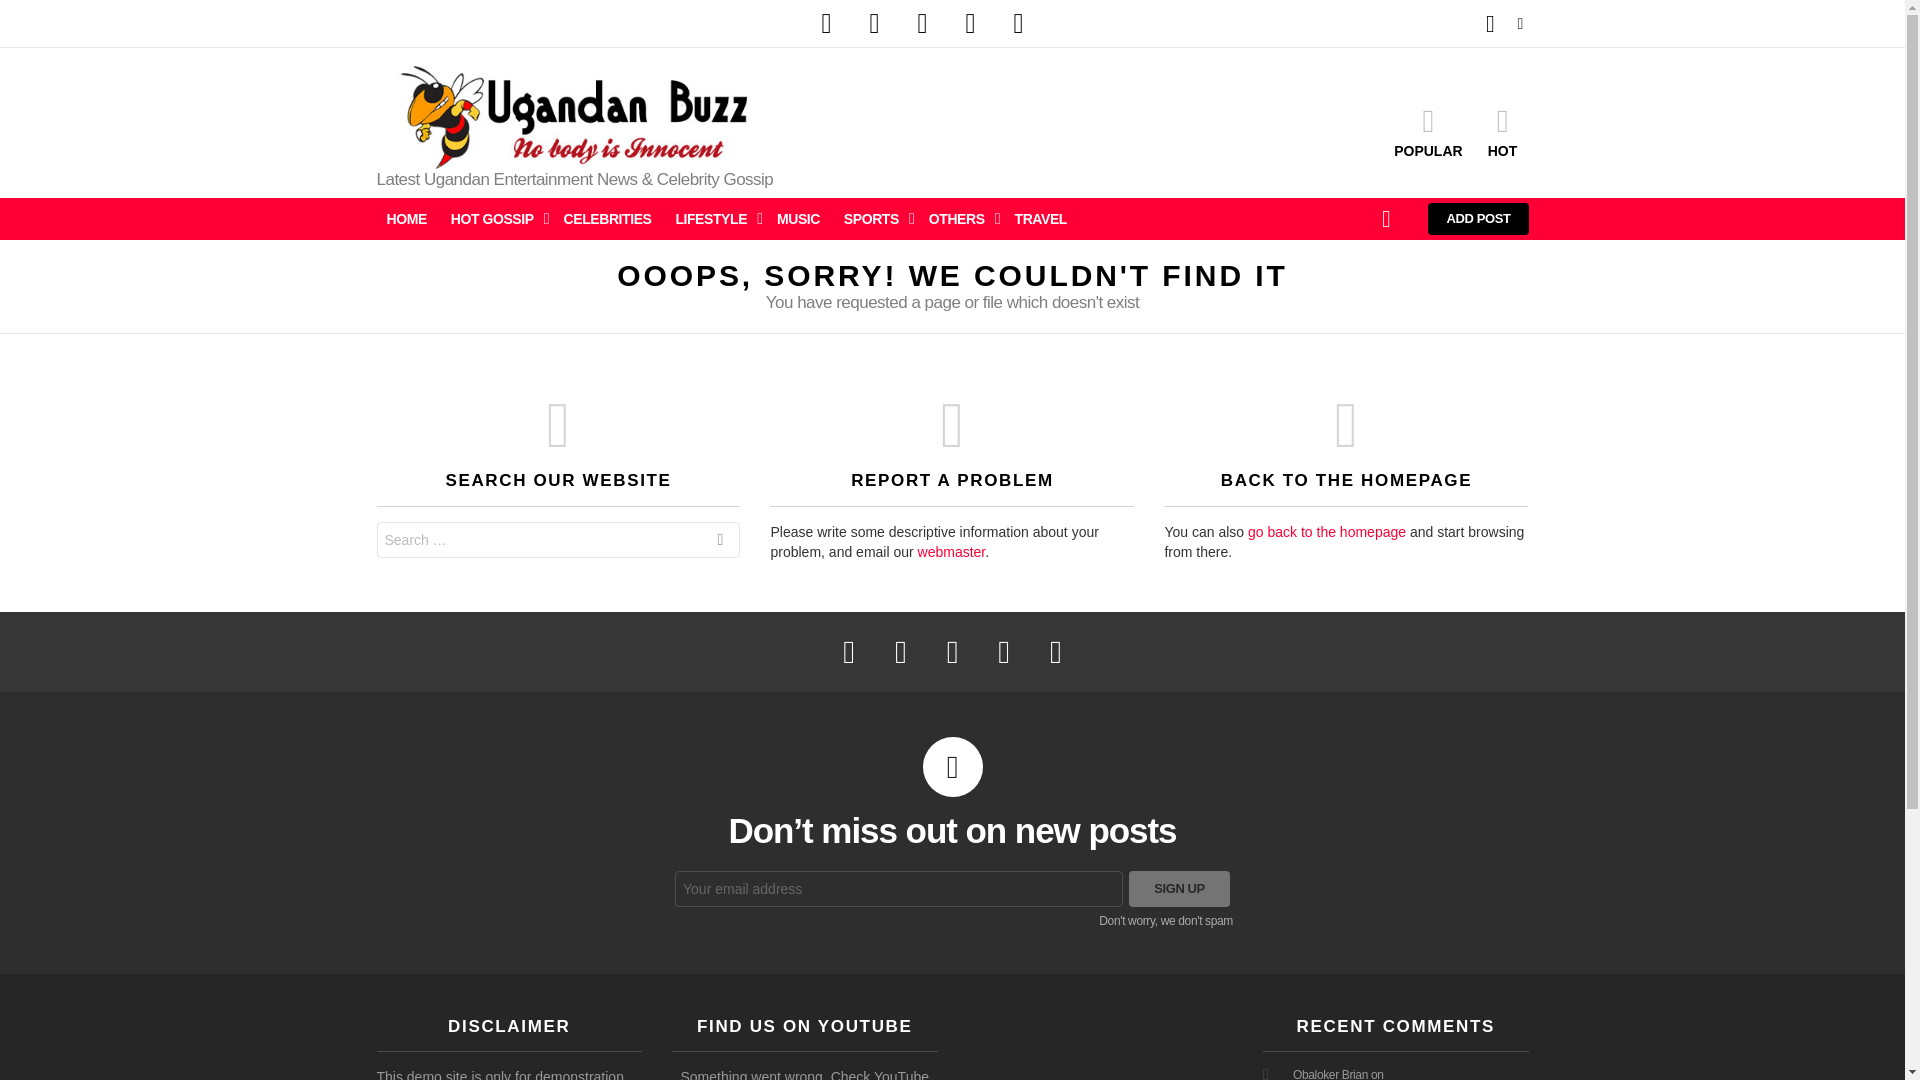 The image size is (1920, 1080). I want to click on facebook, so click(826, 24).